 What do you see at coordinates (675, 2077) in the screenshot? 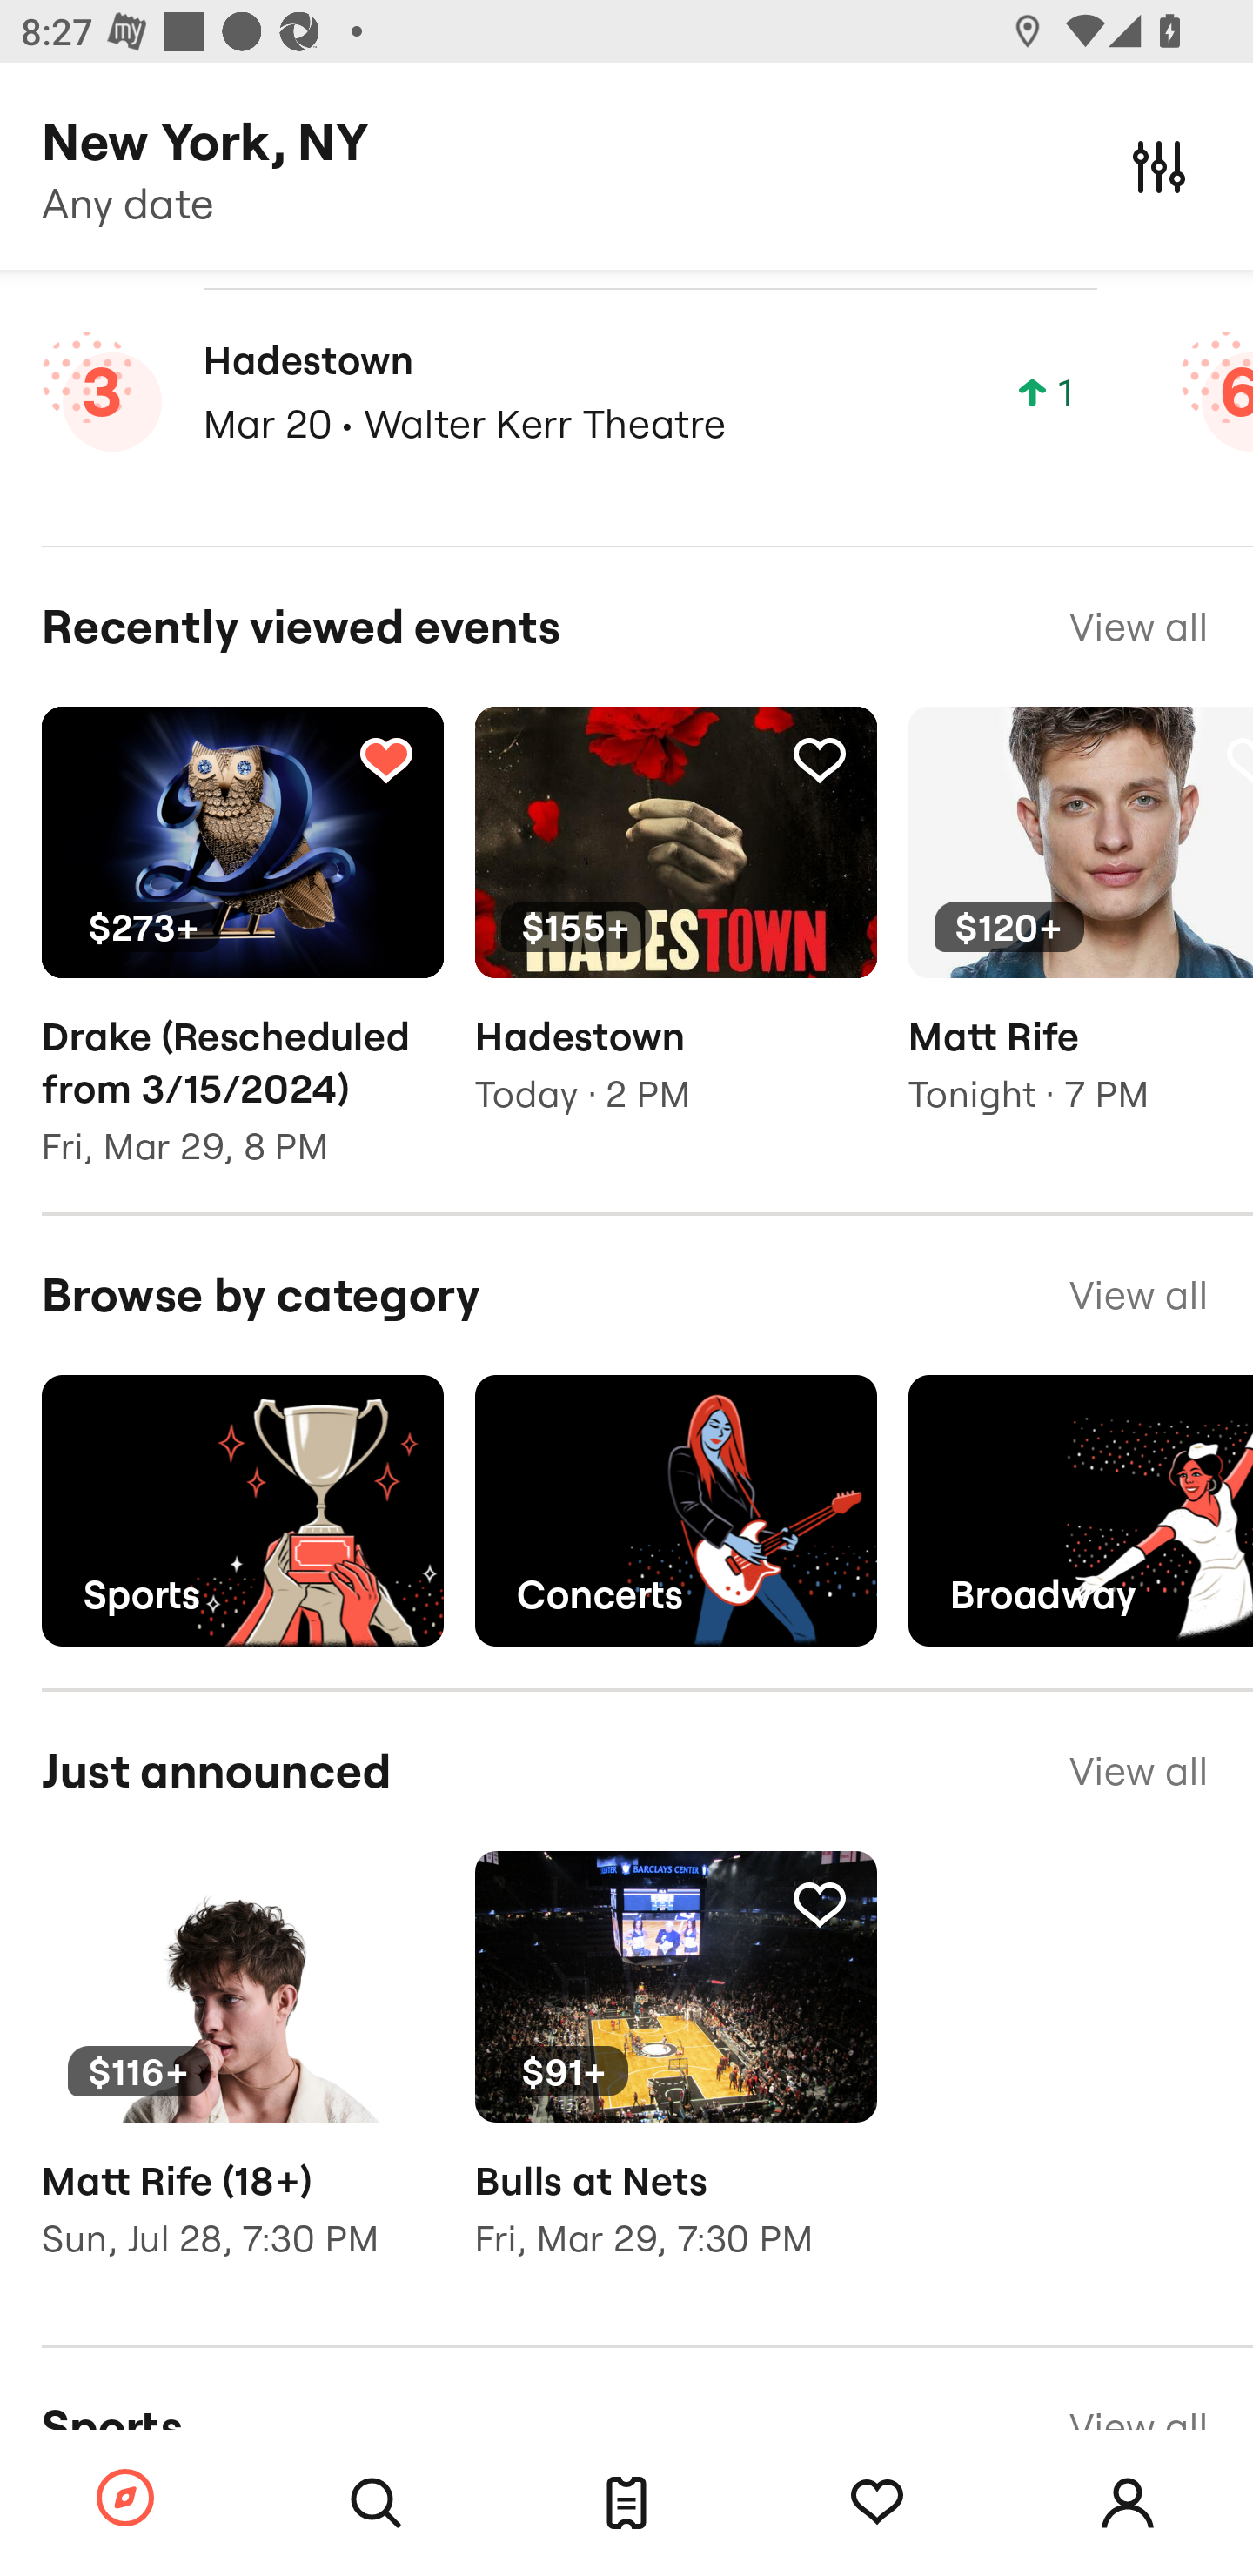
I see `Tracking $91+ Bulls at Nets Fri, Mar 29, 7:30 PM` at bounding box center [675, 2077].